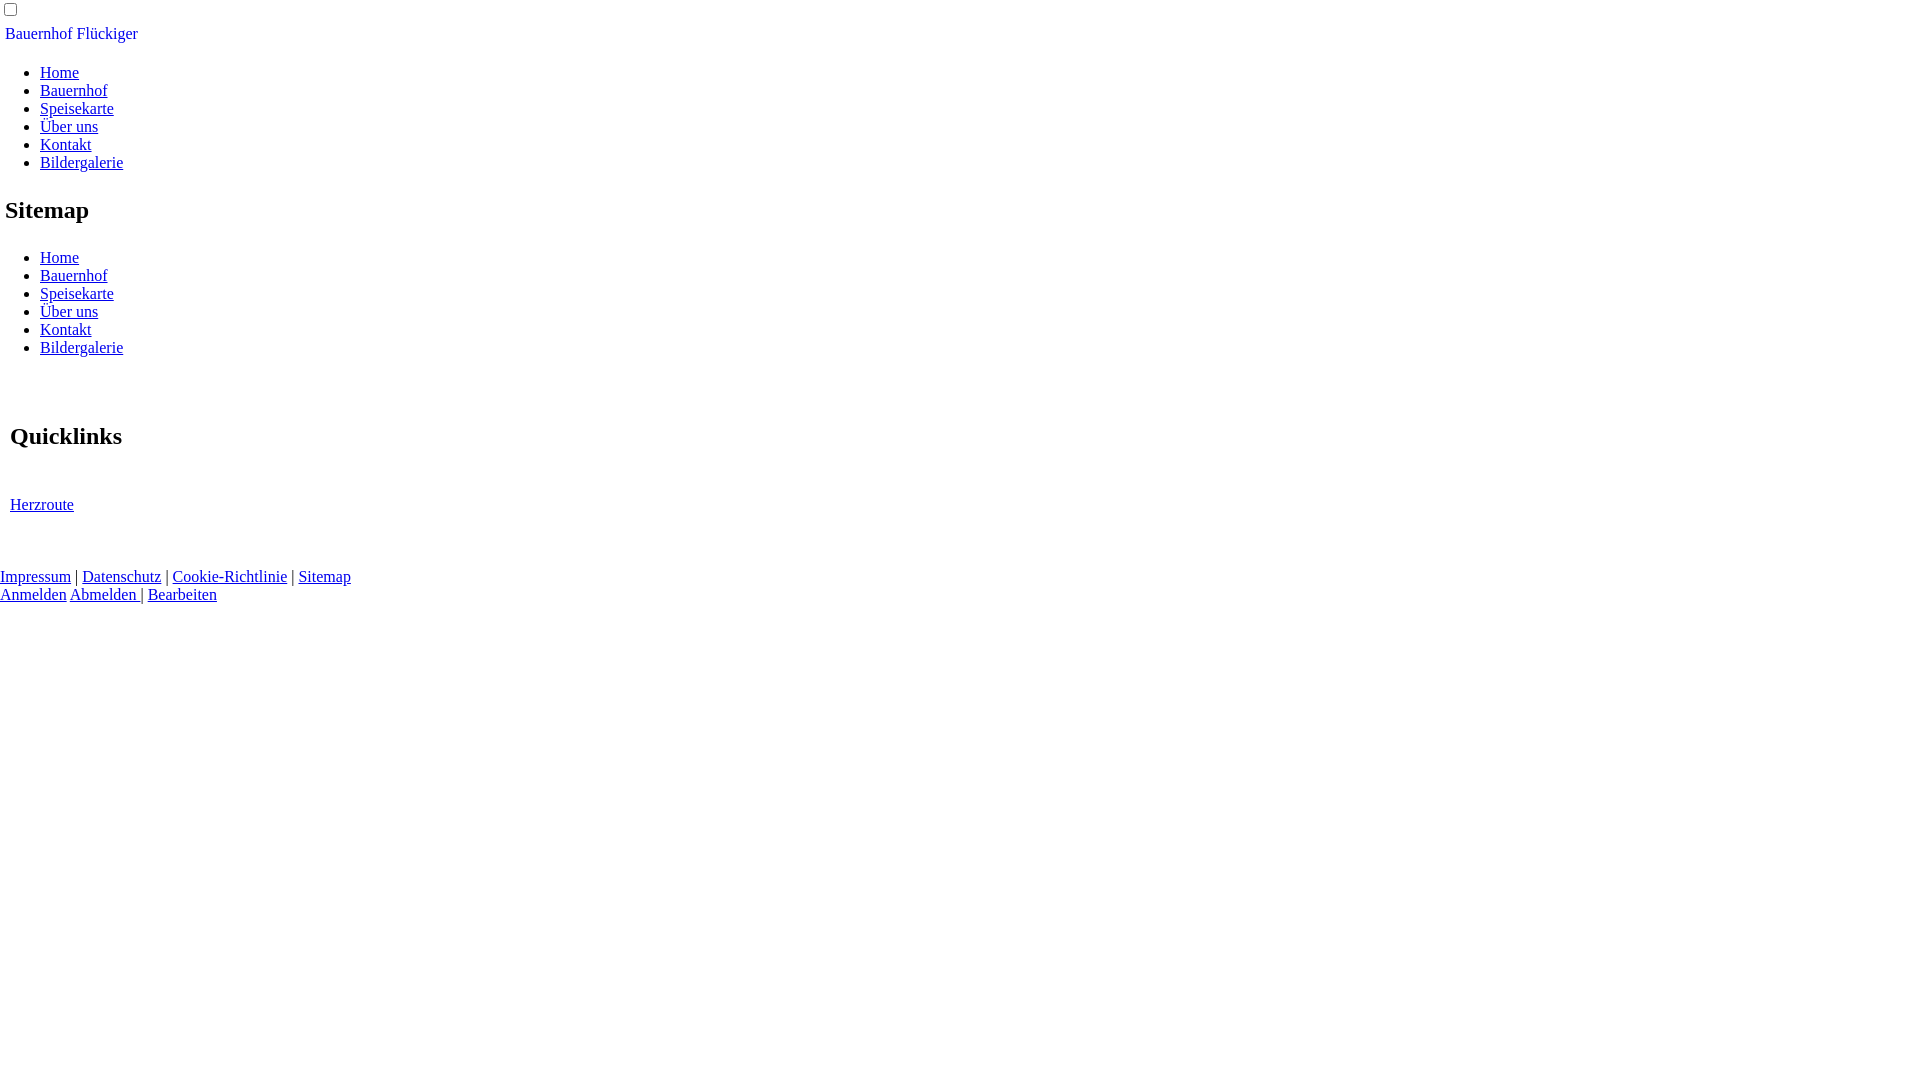 The height and width of the screenshot is (1080, 1920). I want to click on Datenschutz, so click(122, 576).